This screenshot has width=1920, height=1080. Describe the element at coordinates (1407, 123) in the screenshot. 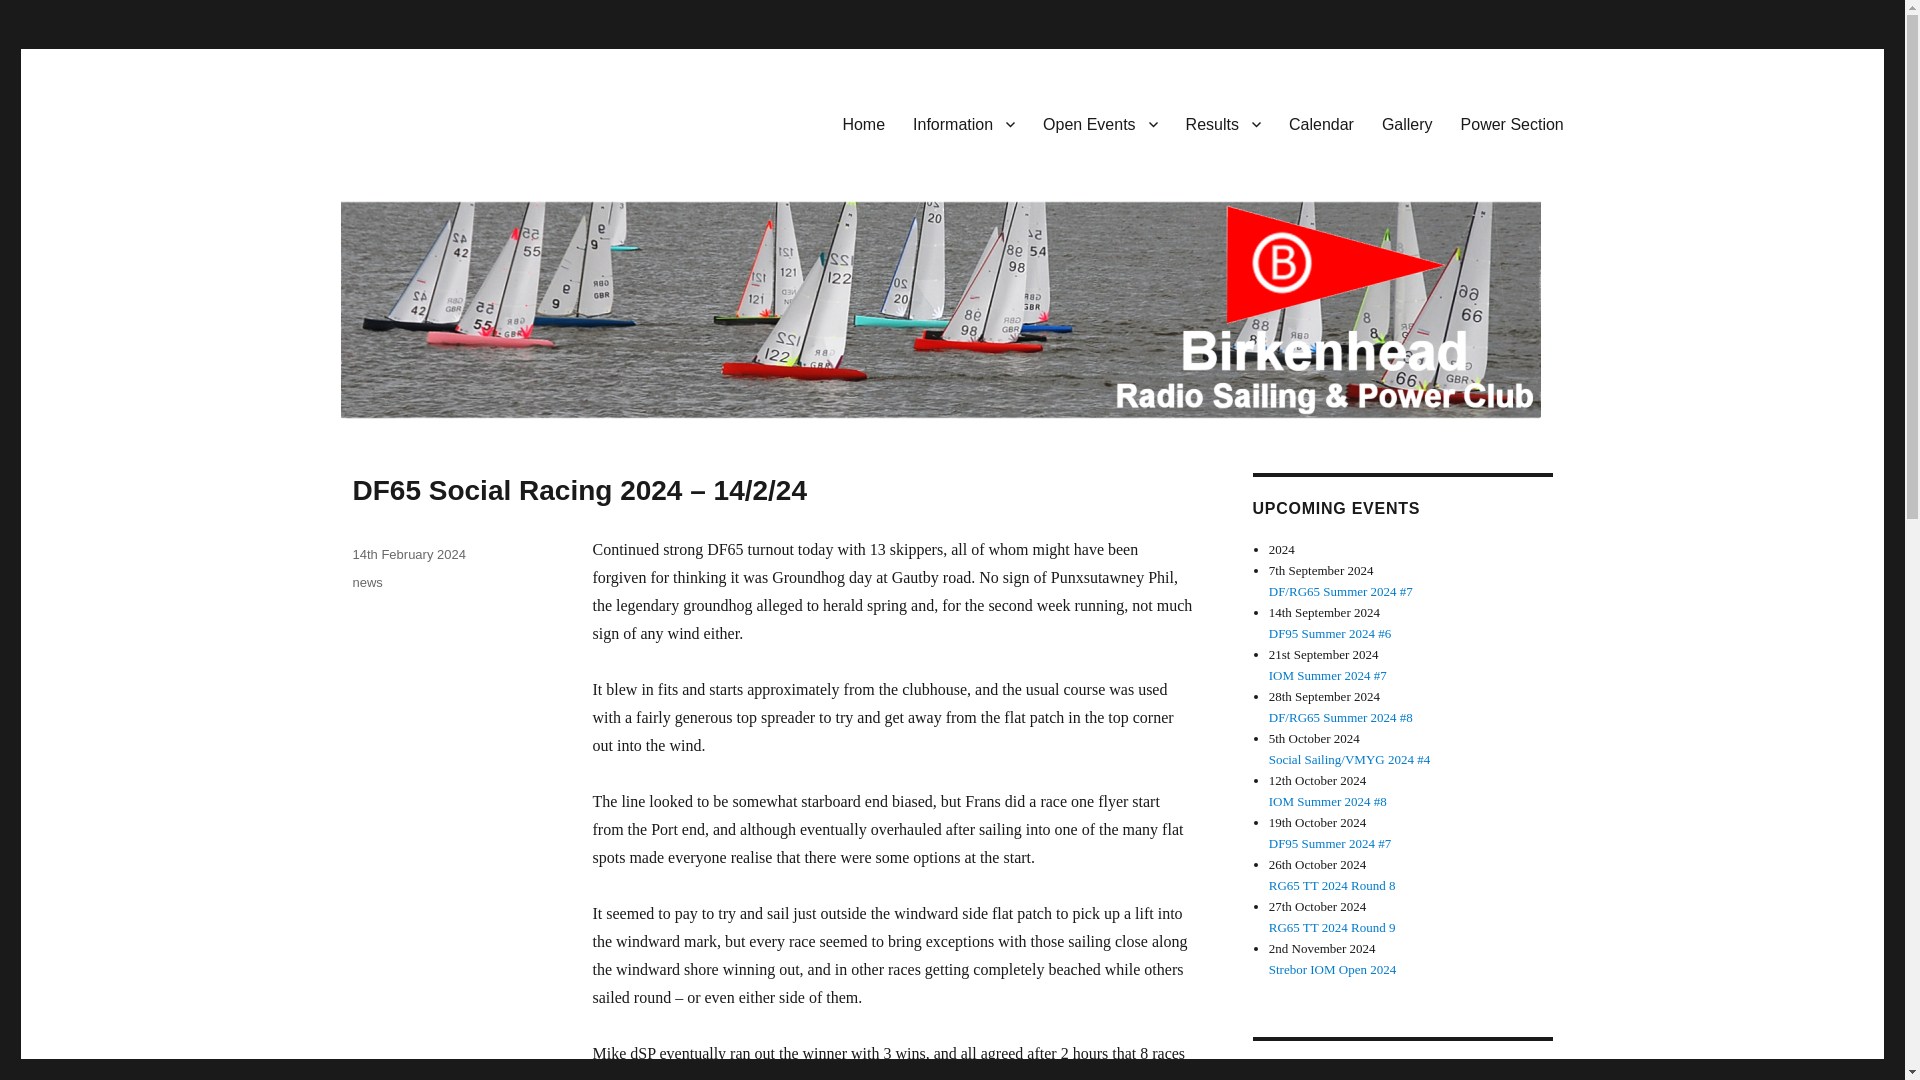

I see `Gallery` at that location.